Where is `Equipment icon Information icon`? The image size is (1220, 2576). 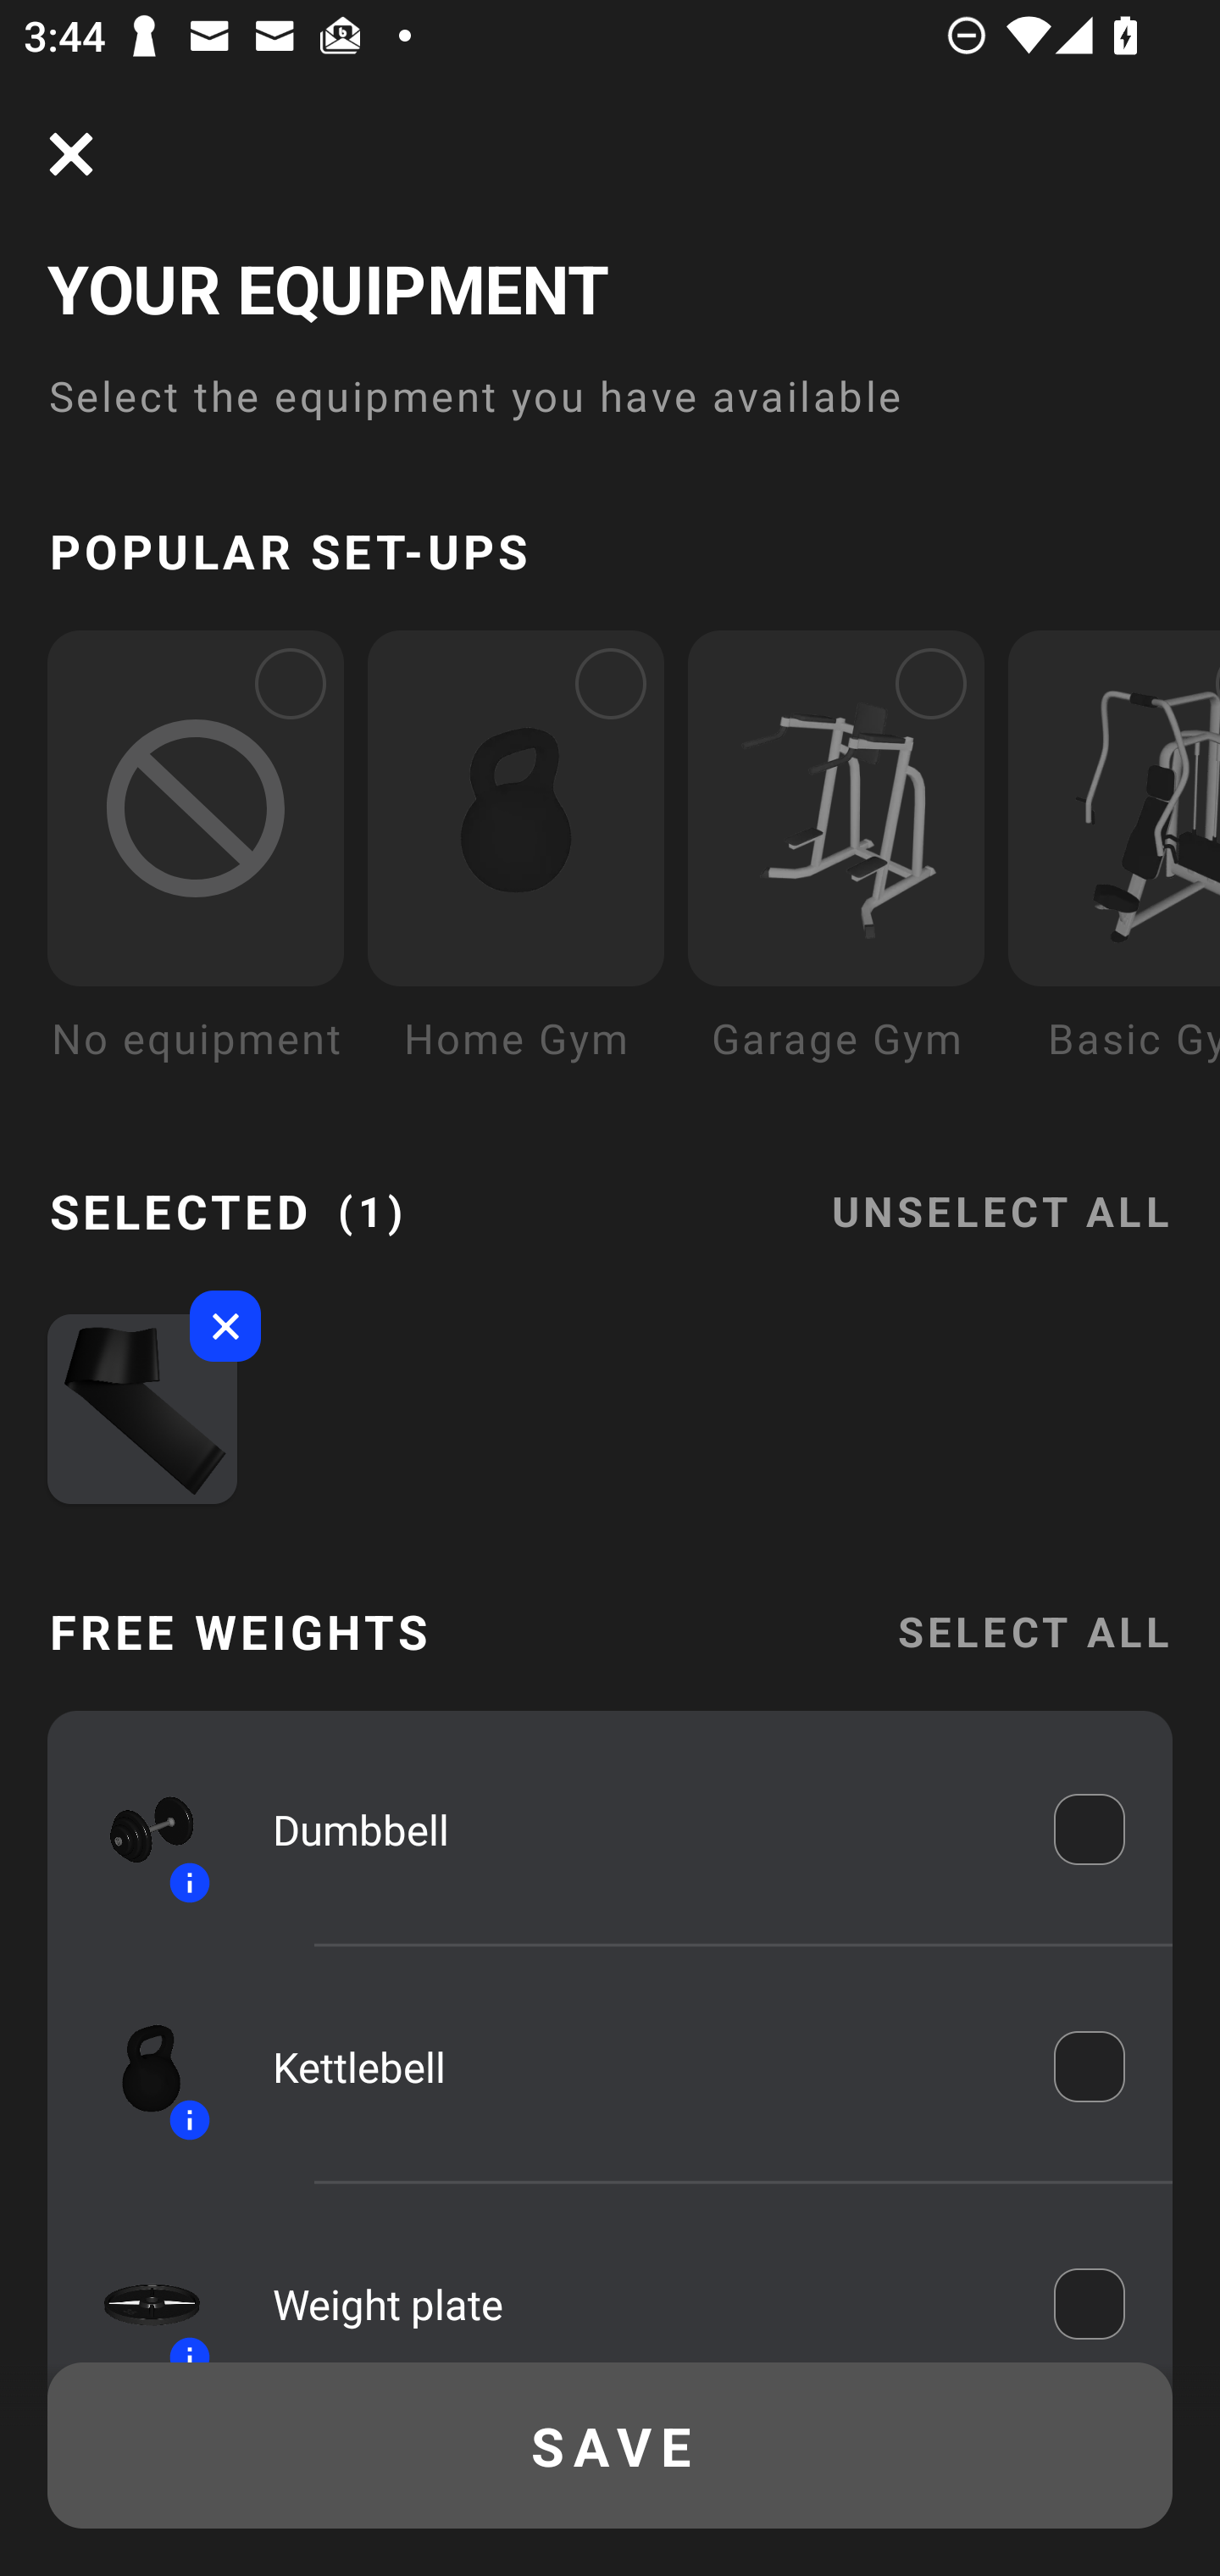
Equipment icon Information icon is located at coordinates (136, 2067).